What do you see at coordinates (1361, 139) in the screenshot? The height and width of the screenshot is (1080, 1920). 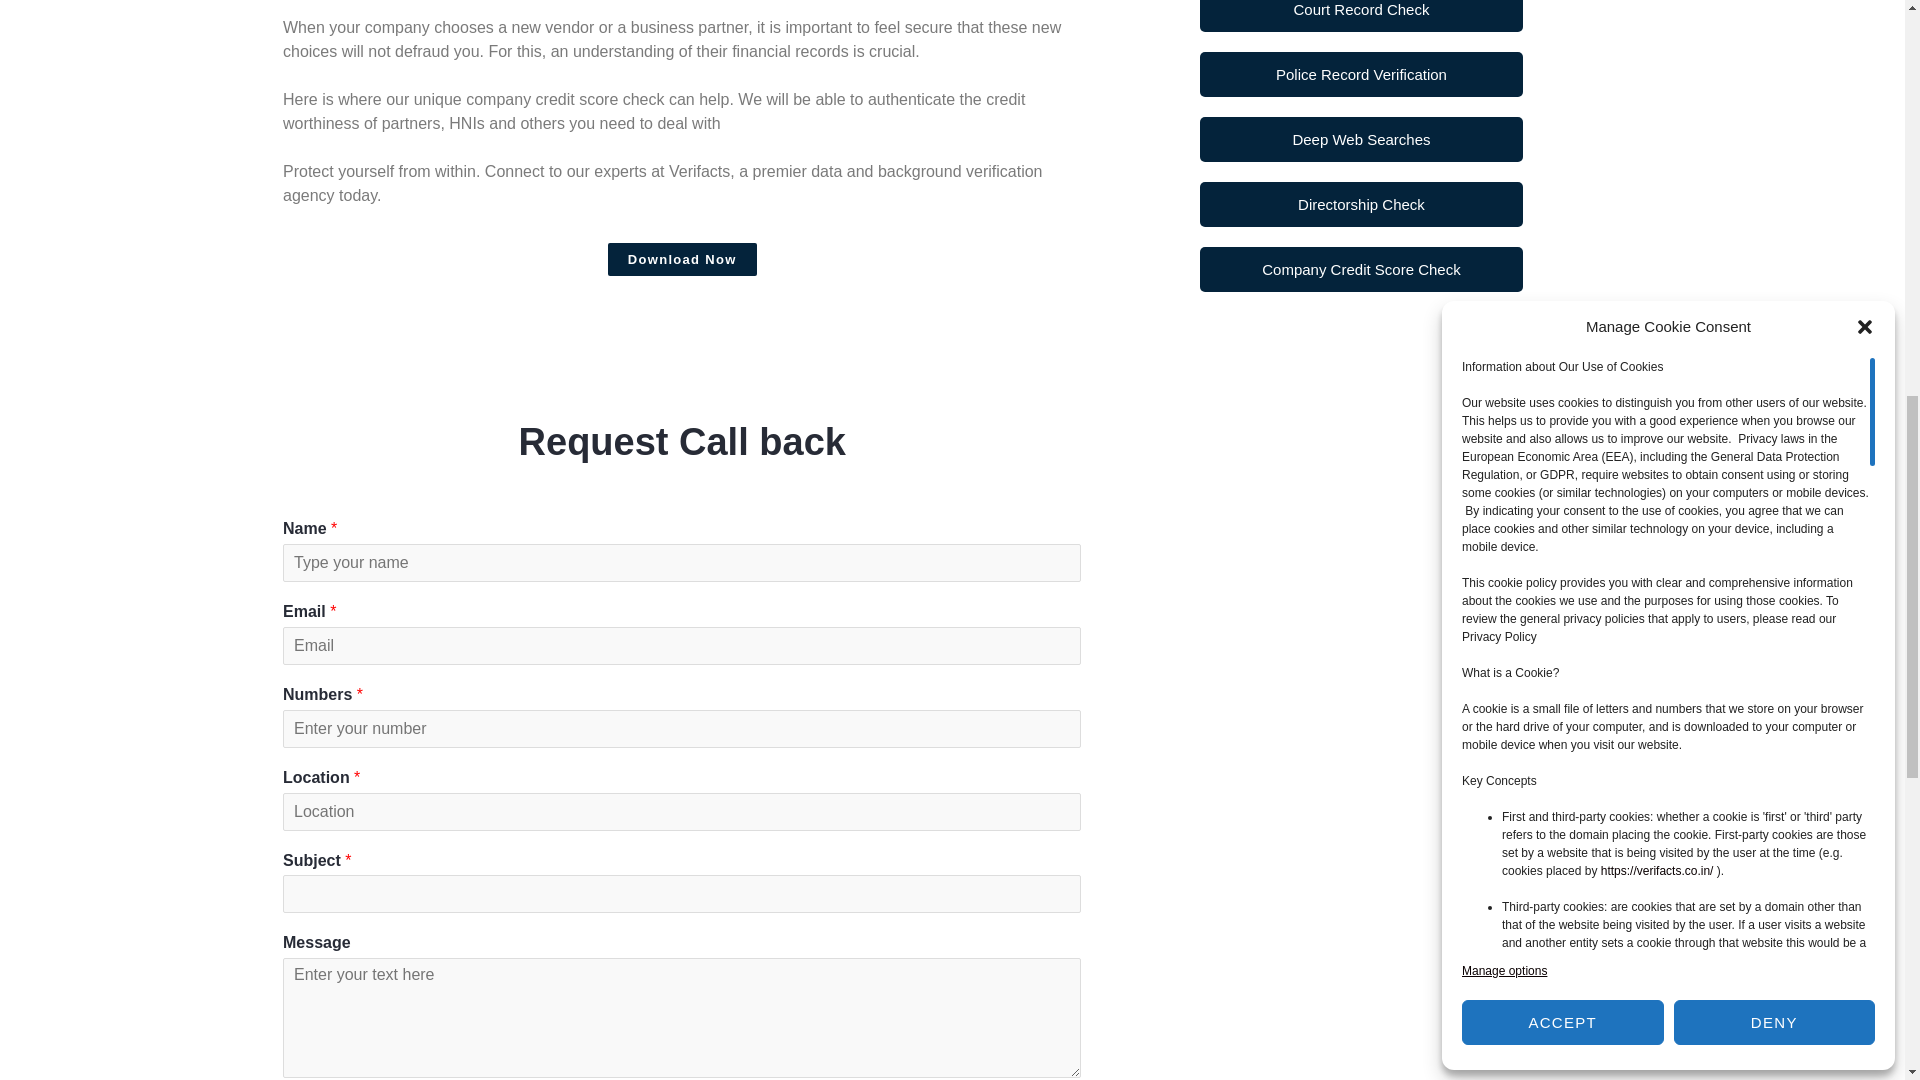 I see `Deep Web Searches` at bounding box center [1361, 139].